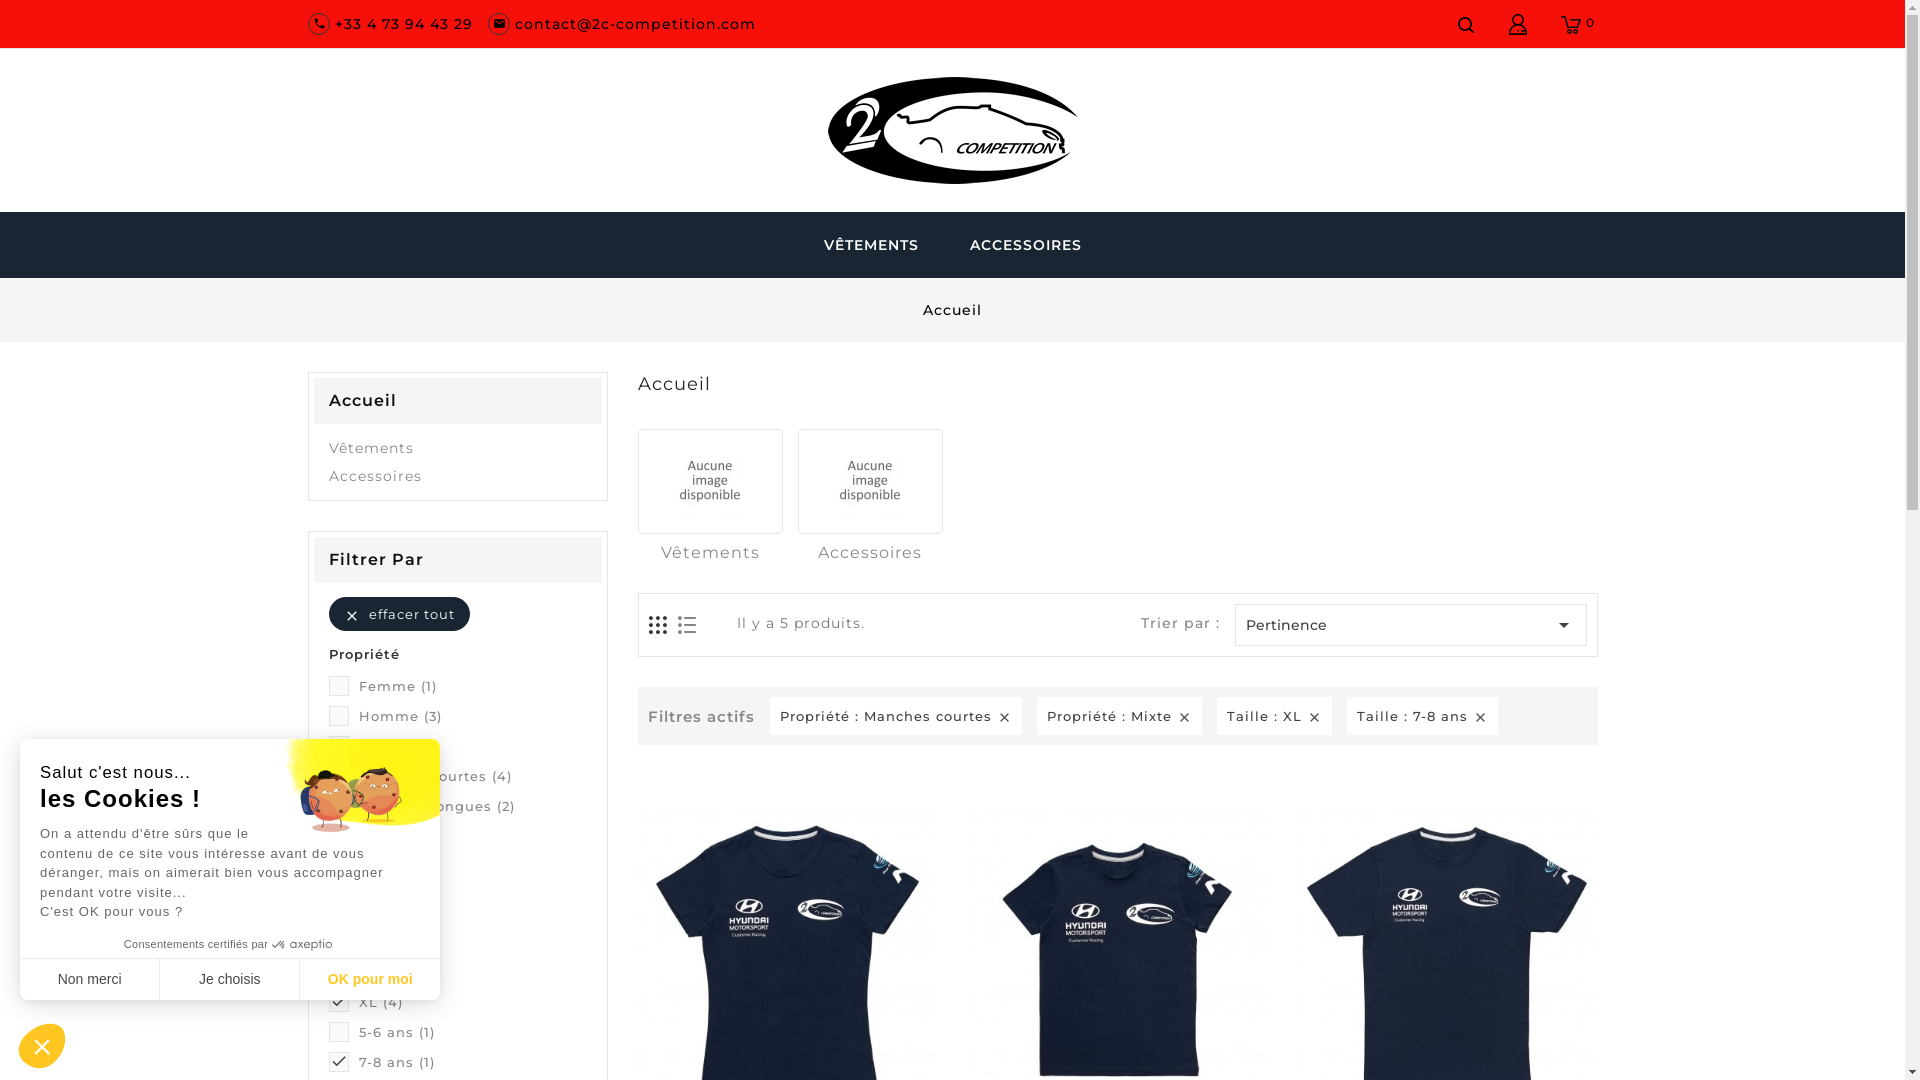 The height and width of the screenshot is (1080, 1920). Describe the element at coordinates (42, 1046) in the screenshot. I see `Close the widget without accepting cookie settings` at that location.